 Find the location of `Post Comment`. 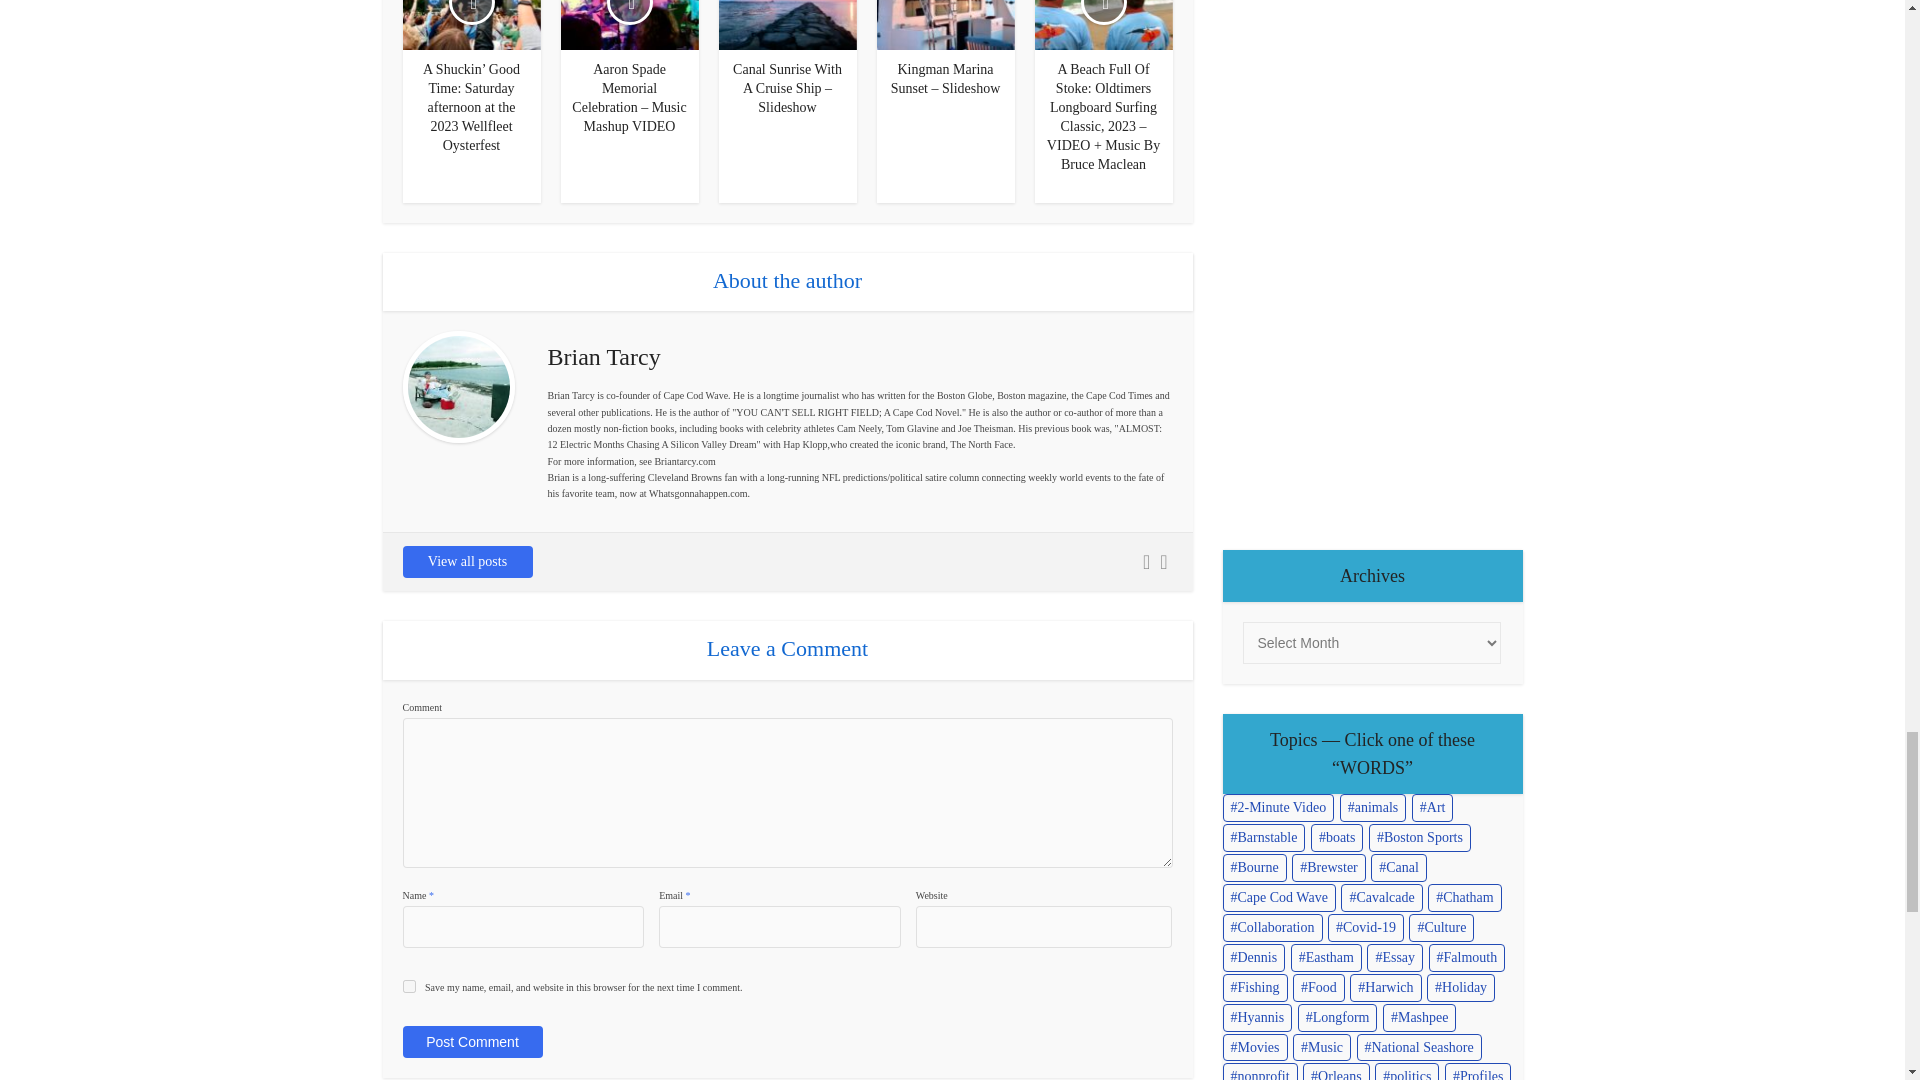

Post Comment is located at coordinates (471, 1042).